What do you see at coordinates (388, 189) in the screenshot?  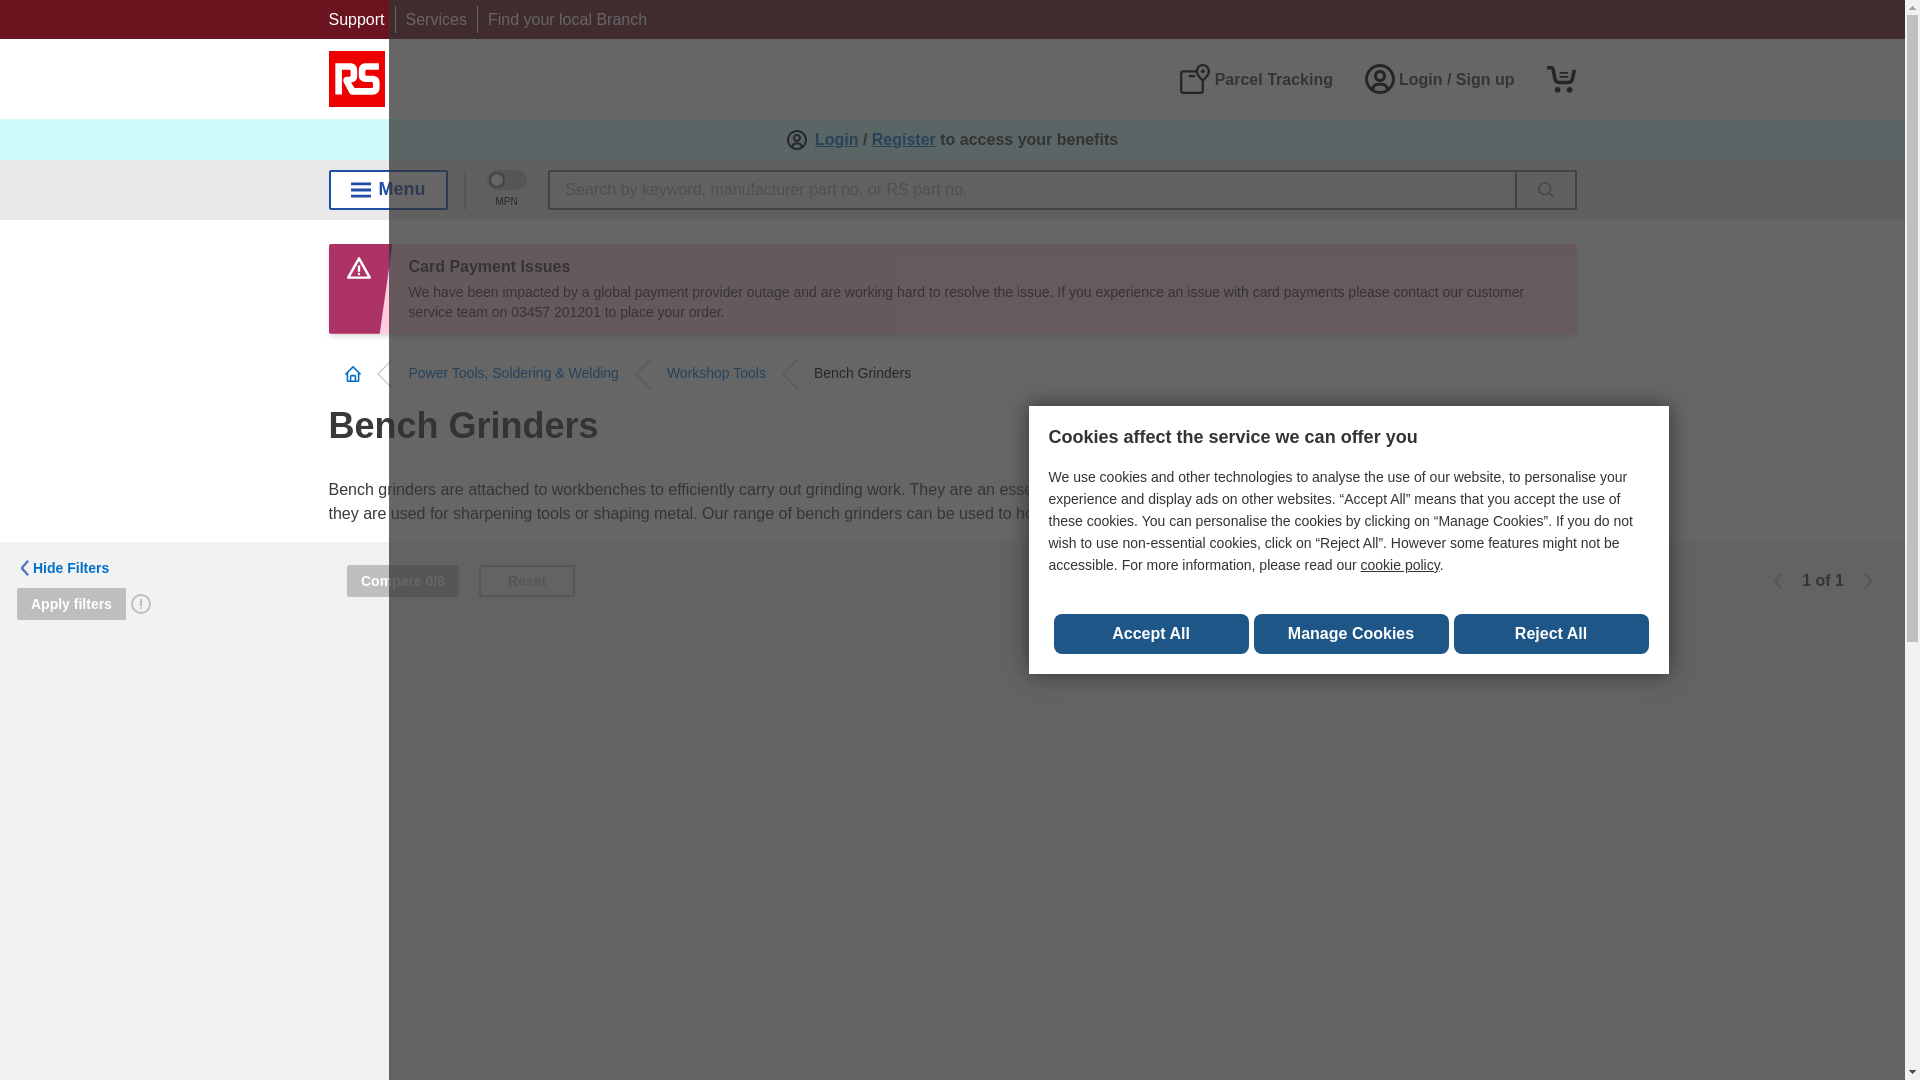 I see `Menu` at bounding box center [388, 189].